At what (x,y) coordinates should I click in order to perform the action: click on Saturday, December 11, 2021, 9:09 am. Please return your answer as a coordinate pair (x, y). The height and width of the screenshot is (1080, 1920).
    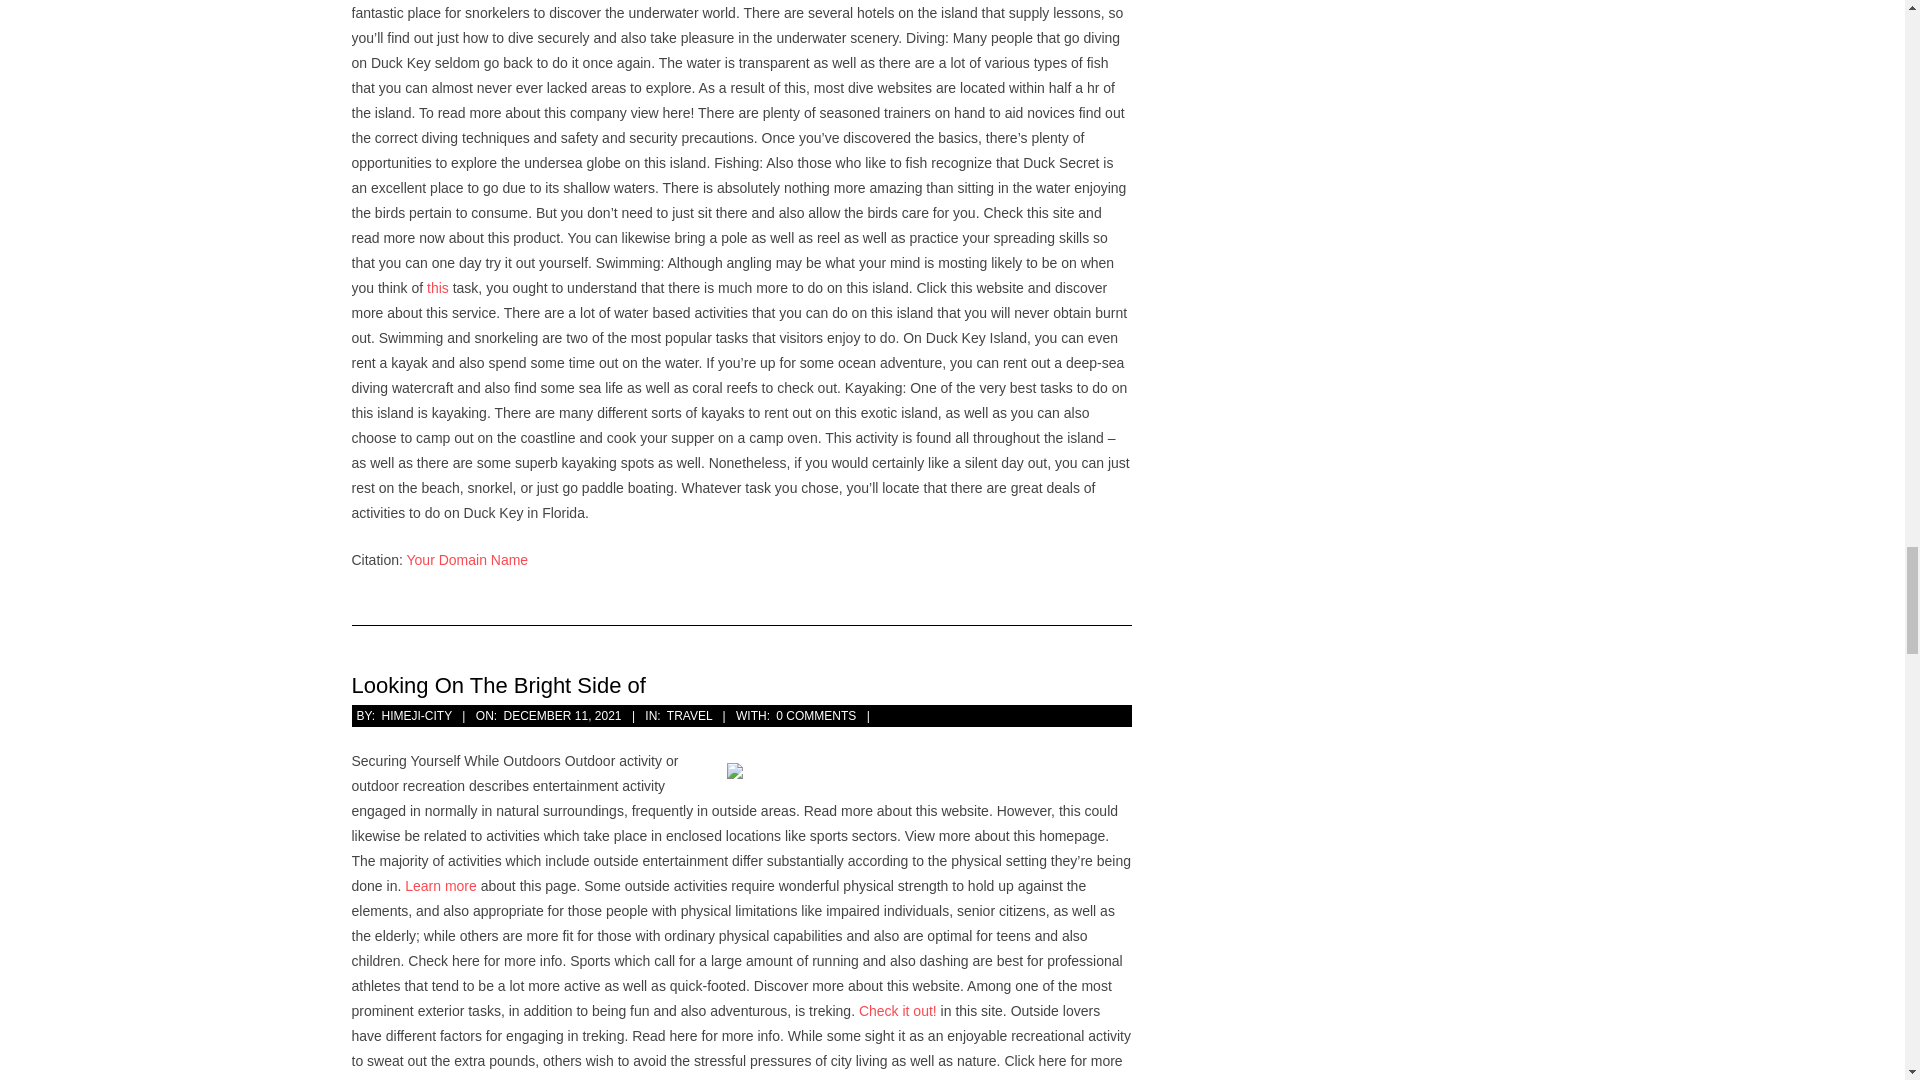
    Looking at the image, I should click on (562, 715).